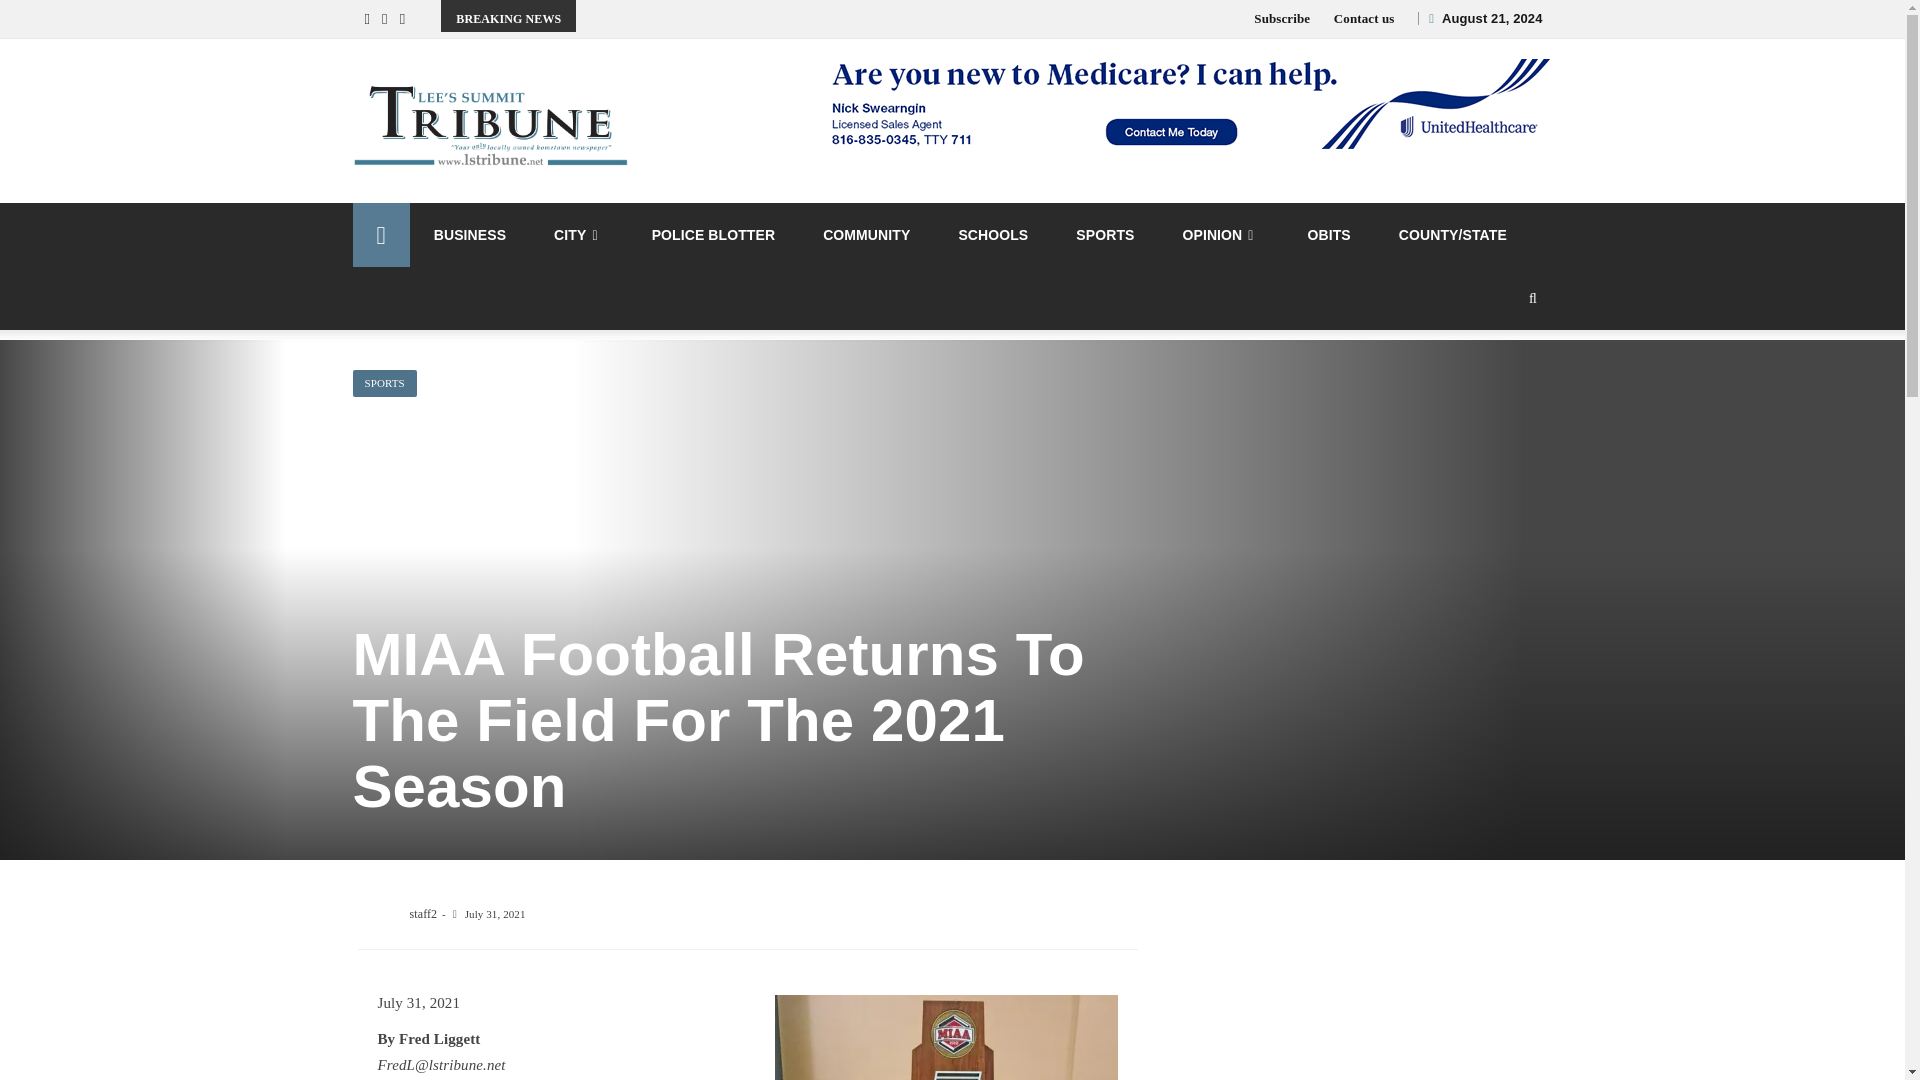  Describe the element at coordinates (1281, 18) in the screenshot. I see `Subscribe` at that location.